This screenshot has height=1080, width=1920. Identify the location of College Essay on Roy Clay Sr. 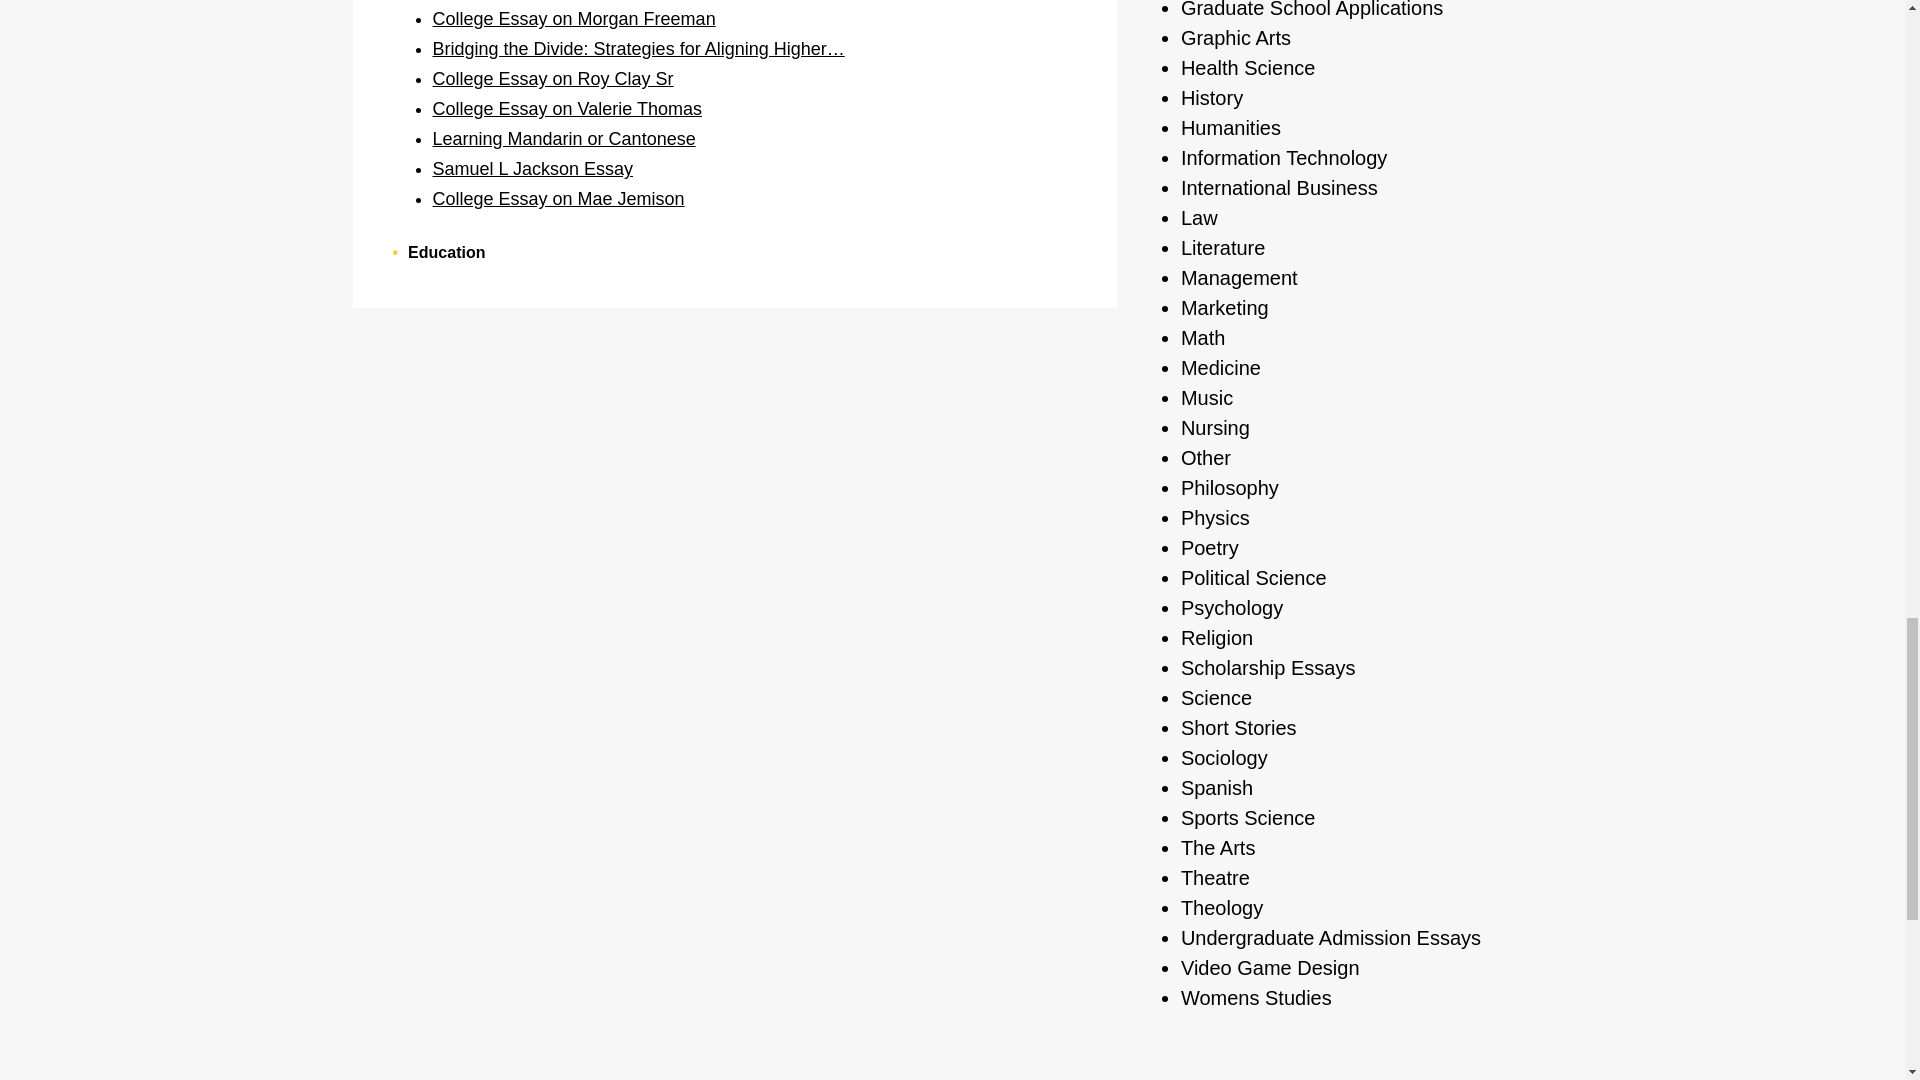
(552, 78).